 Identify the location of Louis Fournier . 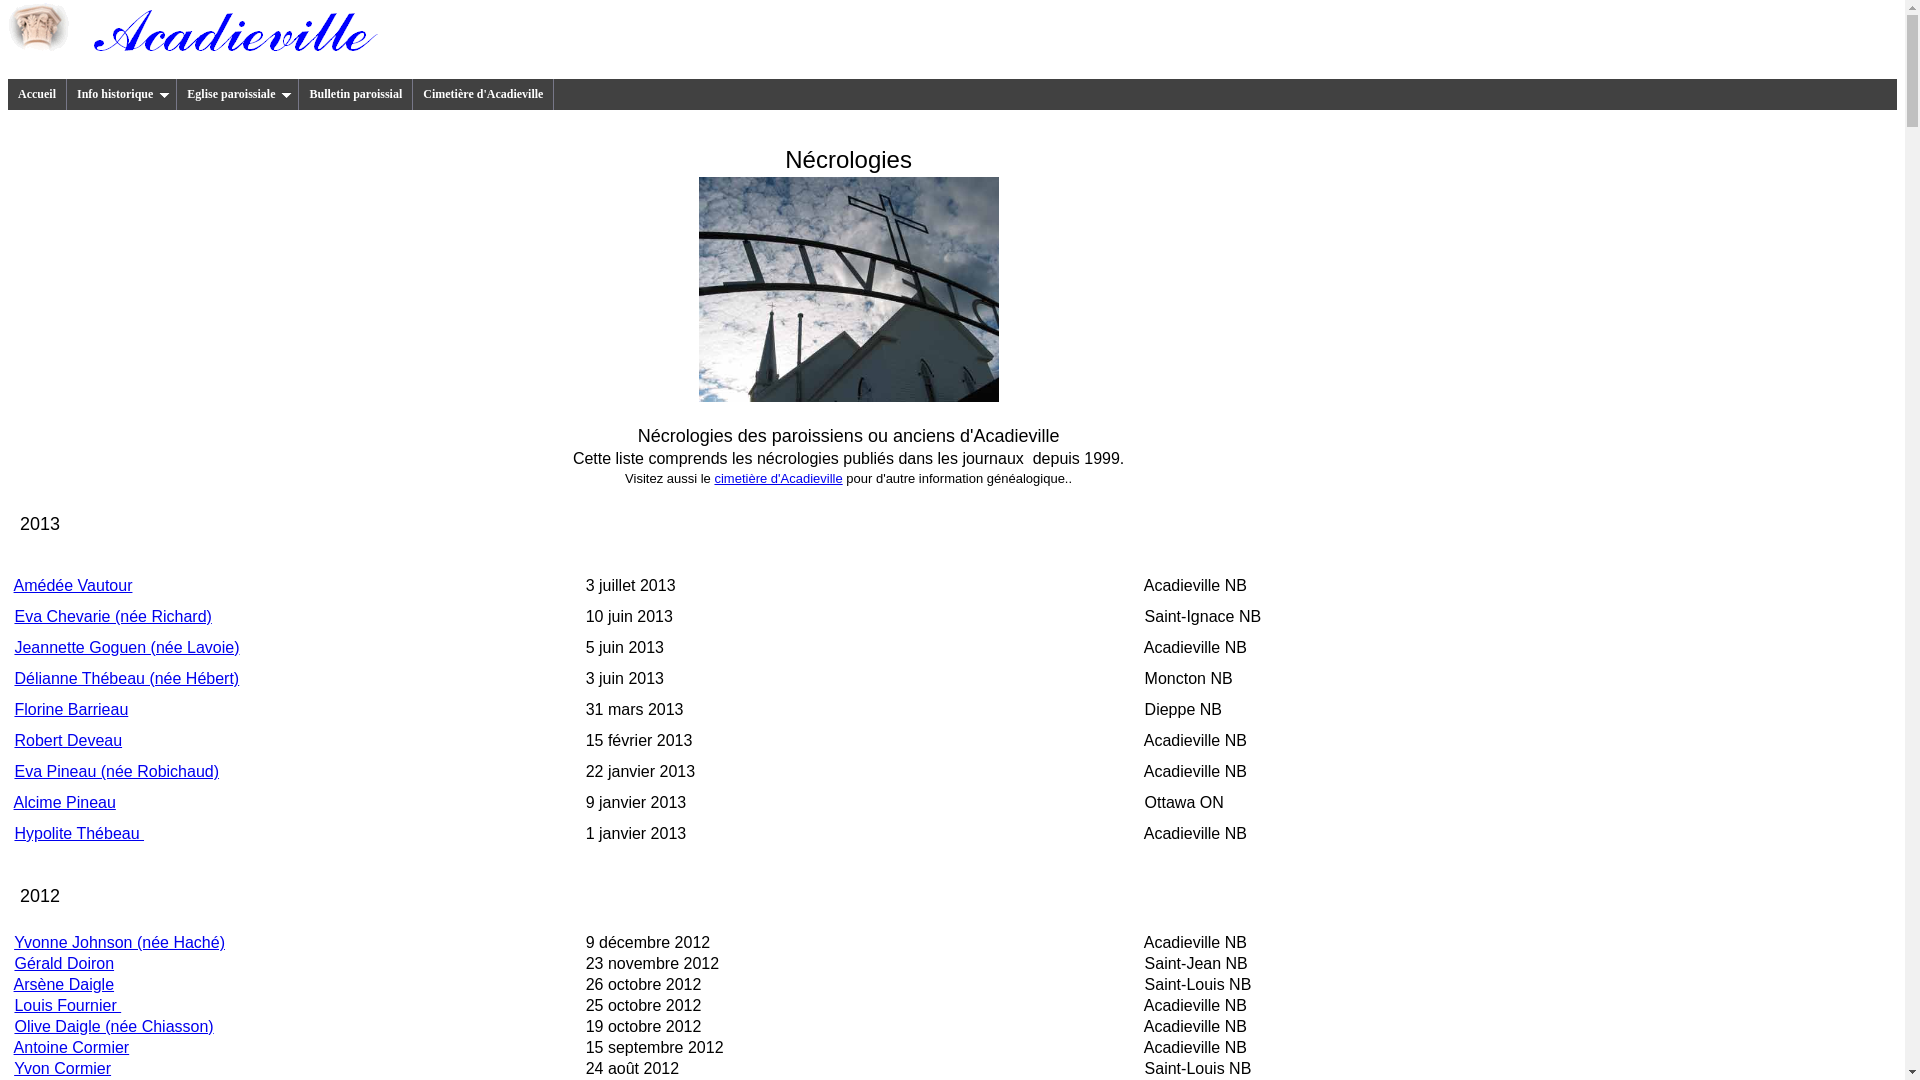
(68, 1006).